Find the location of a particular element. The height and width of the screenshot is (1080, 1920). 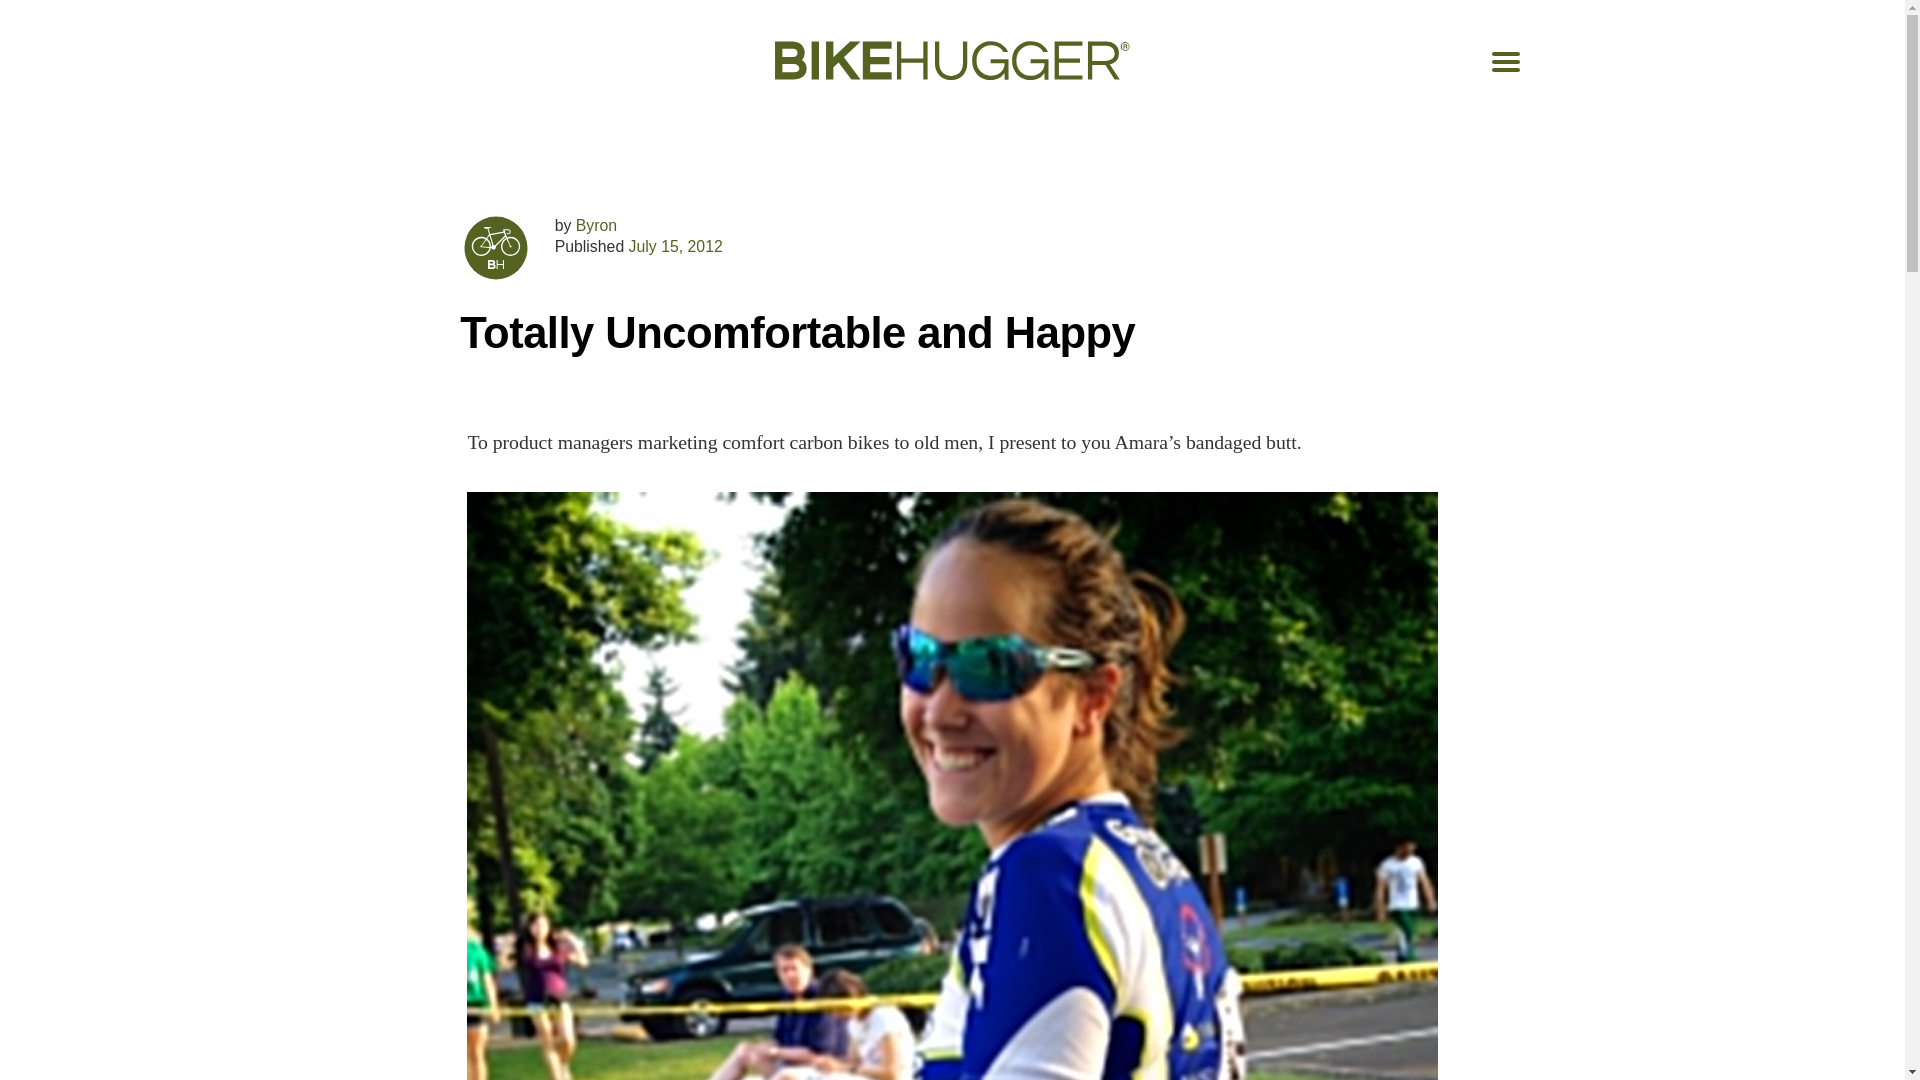

MENU is located at coordinates (1506, 62).